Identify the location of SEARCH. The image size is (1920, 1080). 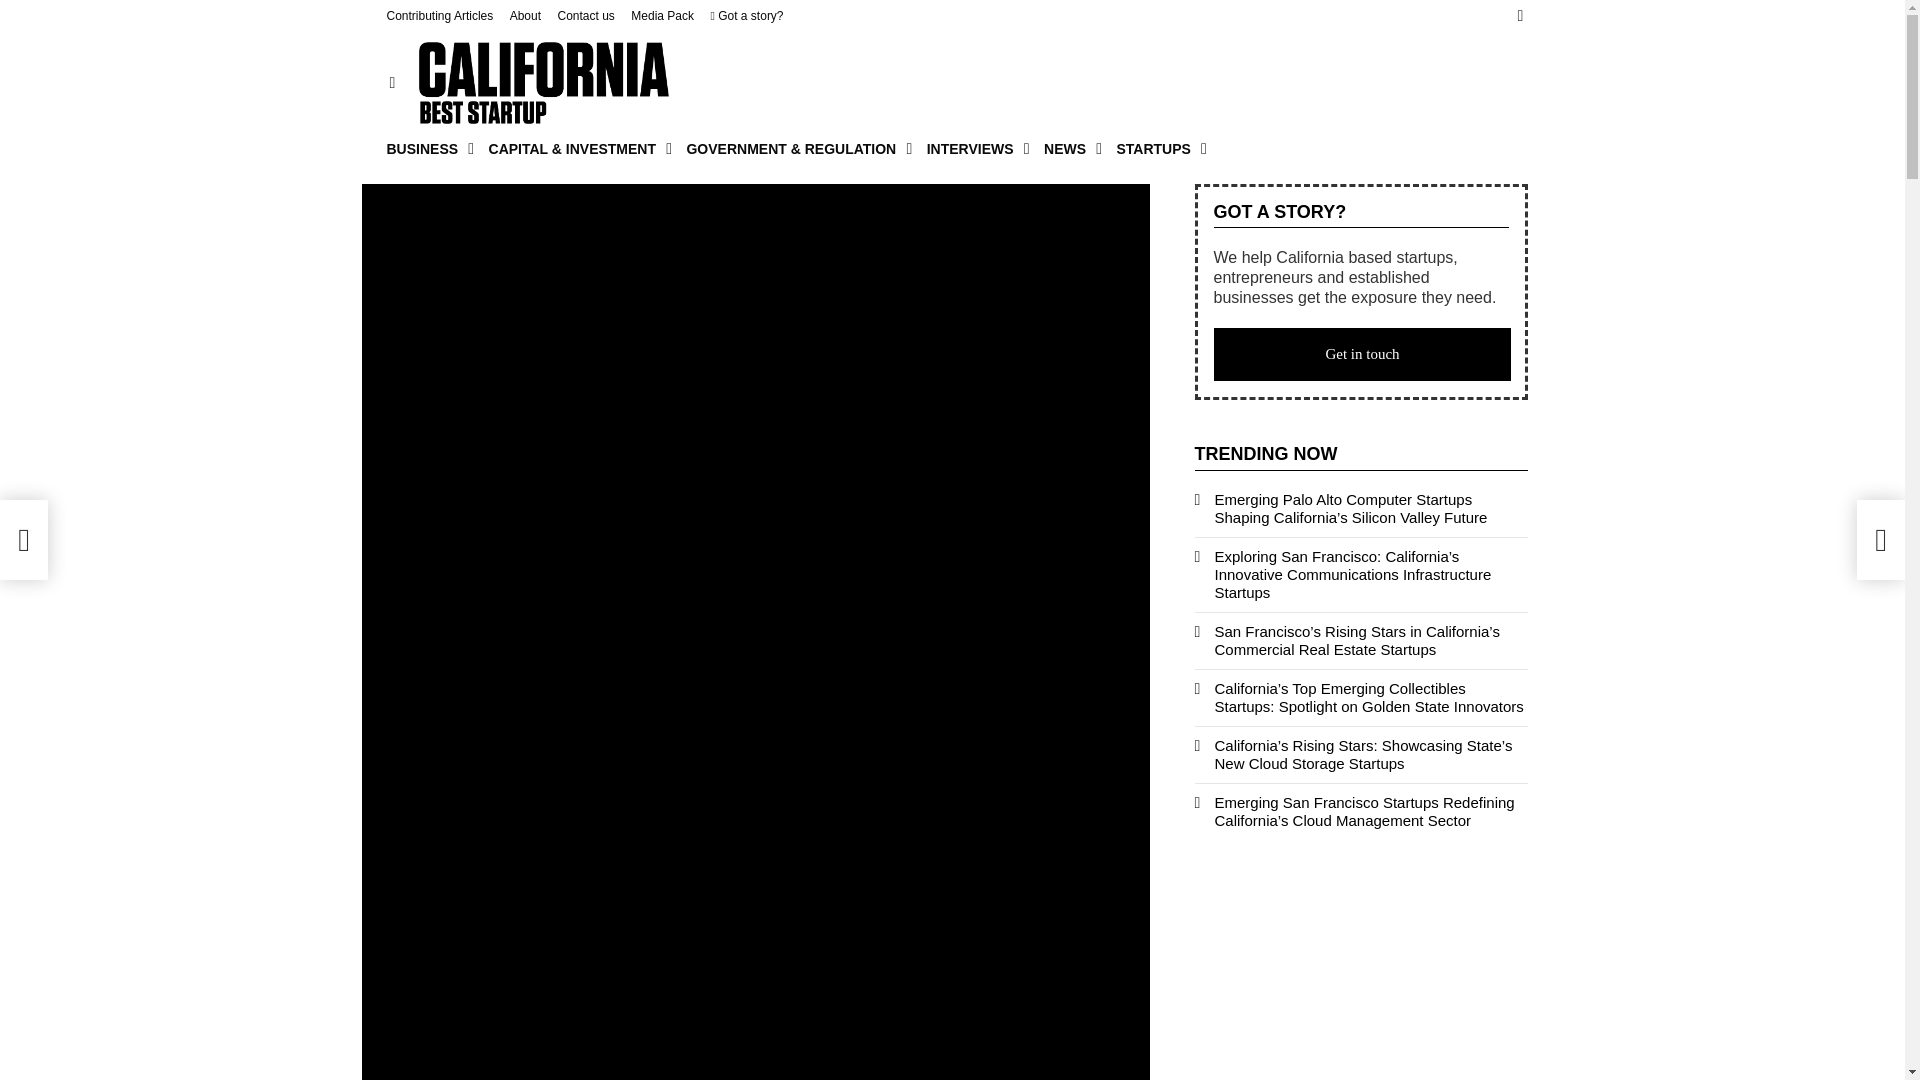
(1520, 16).